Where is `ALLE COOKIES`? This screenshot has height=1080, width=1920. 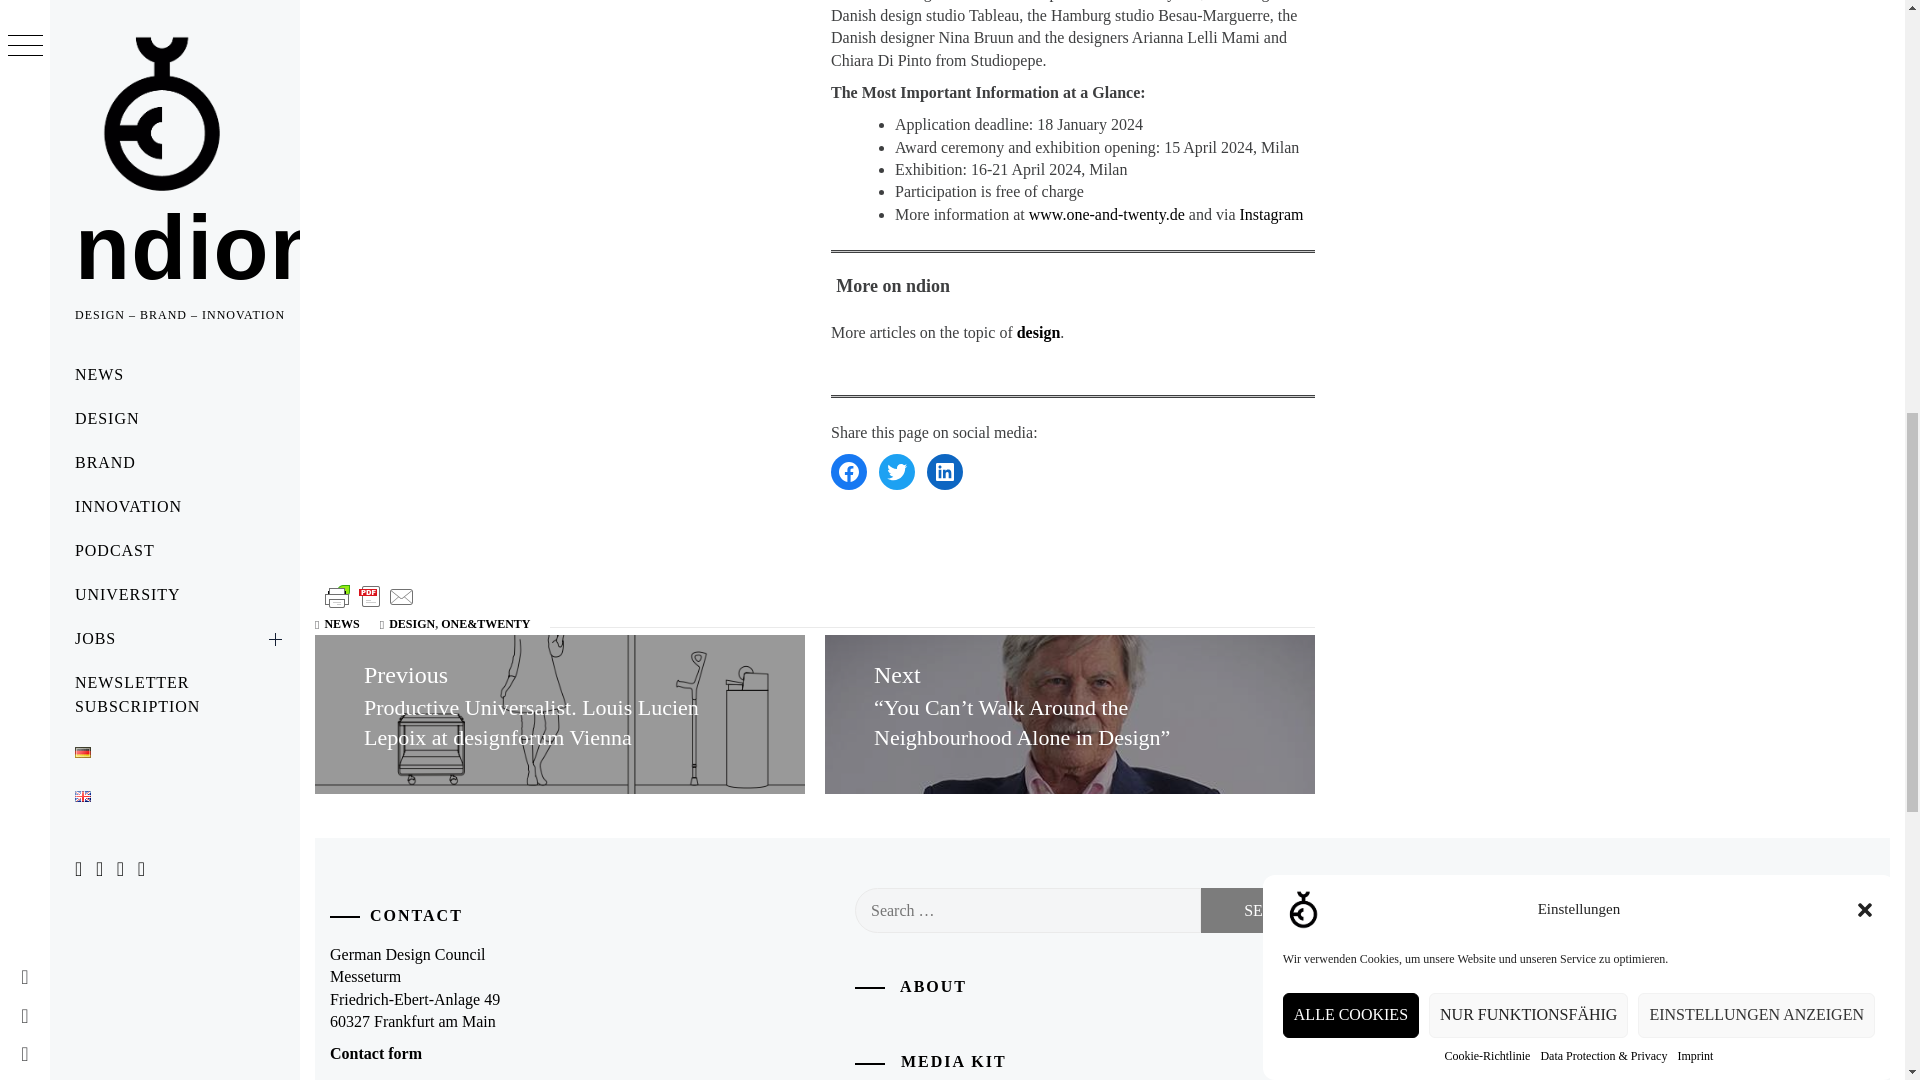
ALLE COOKIES is located at coordinates (1350, 235).